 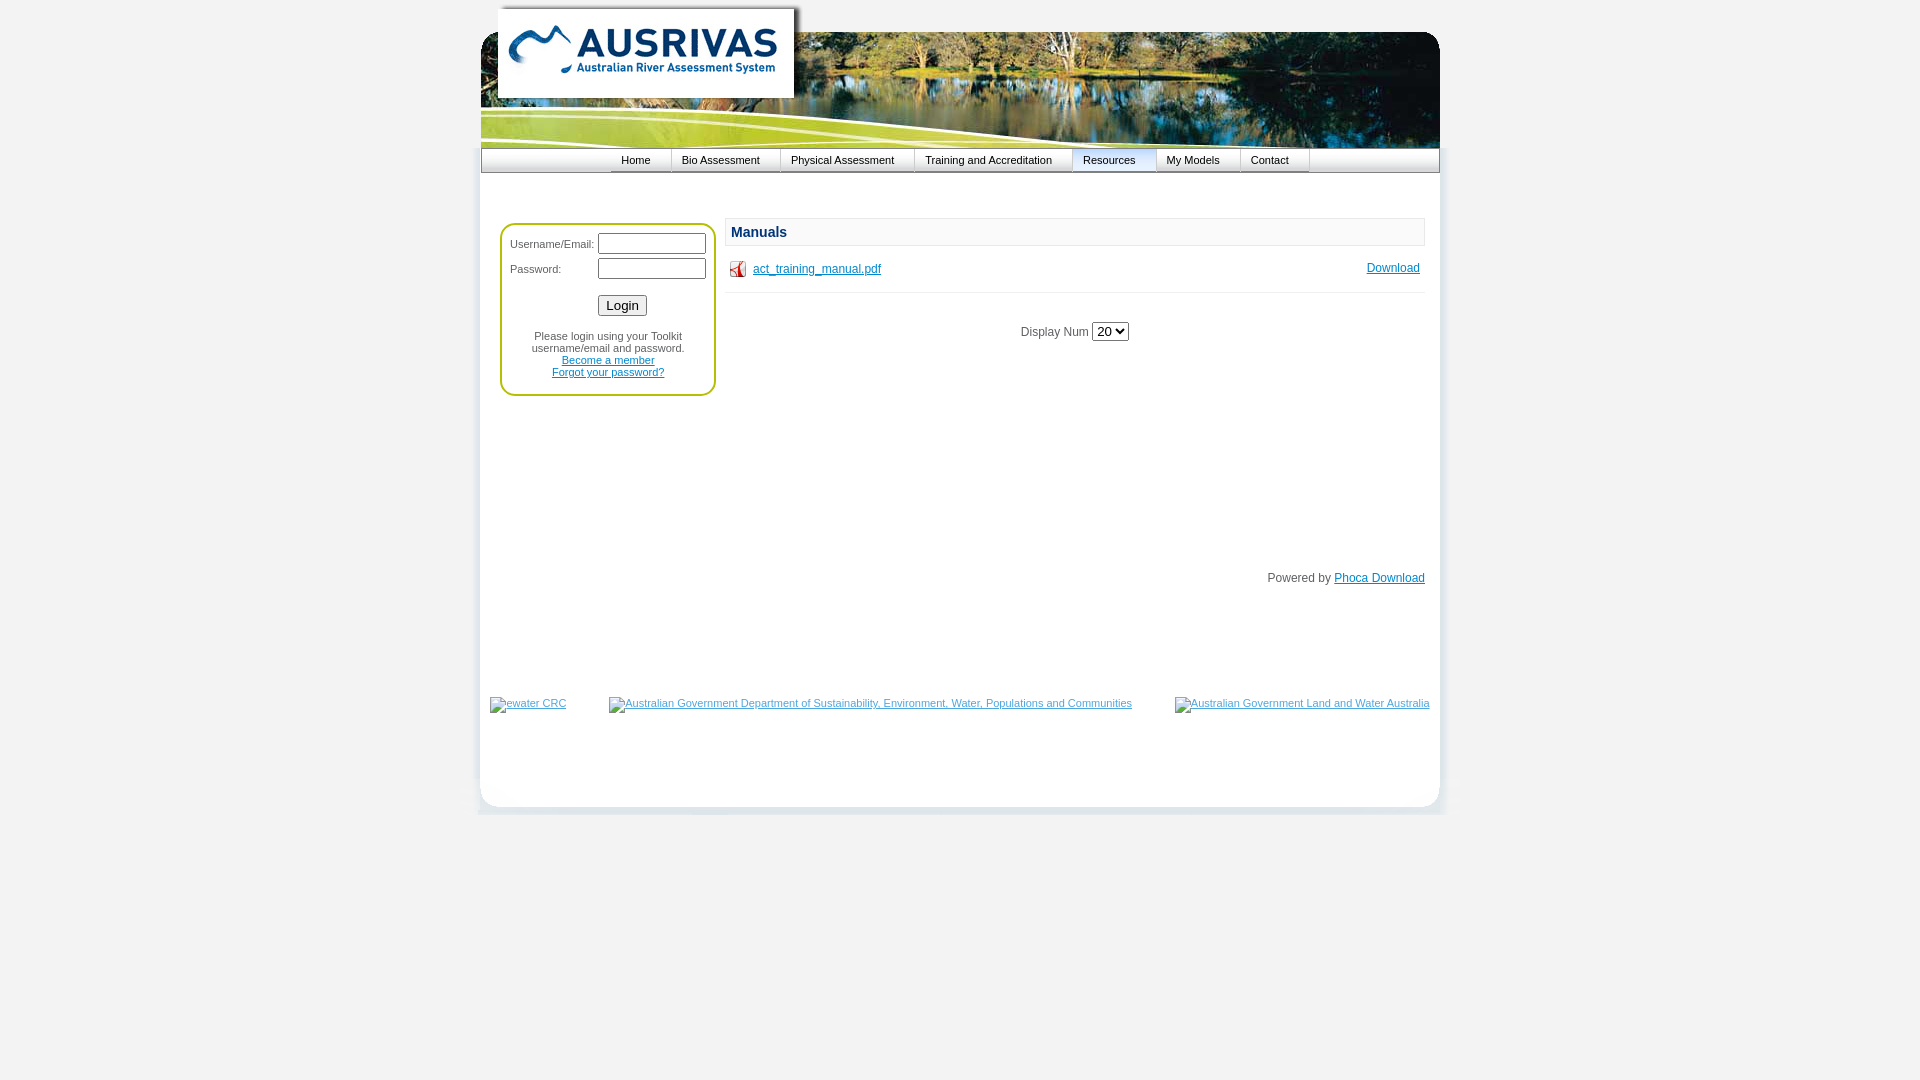 I want to click on Phoca Download, so click(x=1380, y=578).